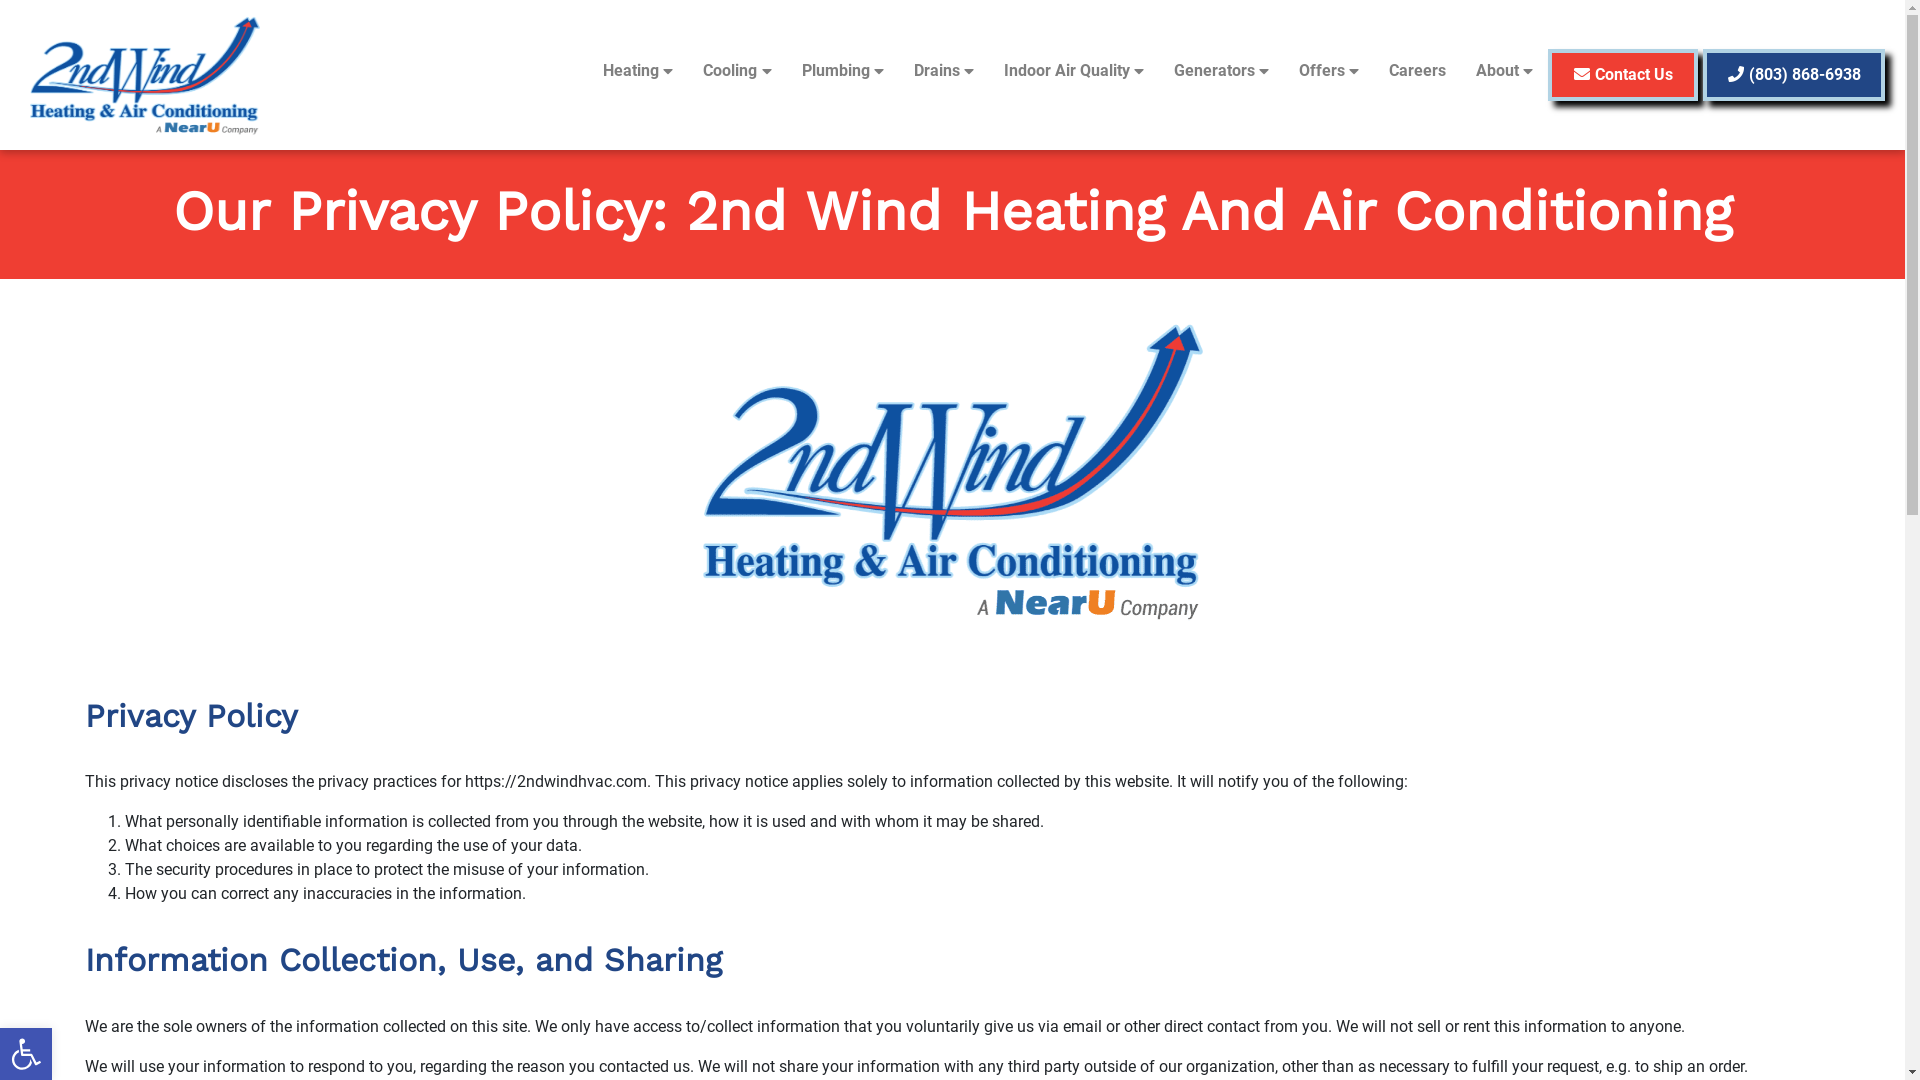 The height and width of the screenshot is (1080, 1920). Describe the element at coordinates (1074, 71) in the screenshot. I see `Indoor Air Quality` at that location.